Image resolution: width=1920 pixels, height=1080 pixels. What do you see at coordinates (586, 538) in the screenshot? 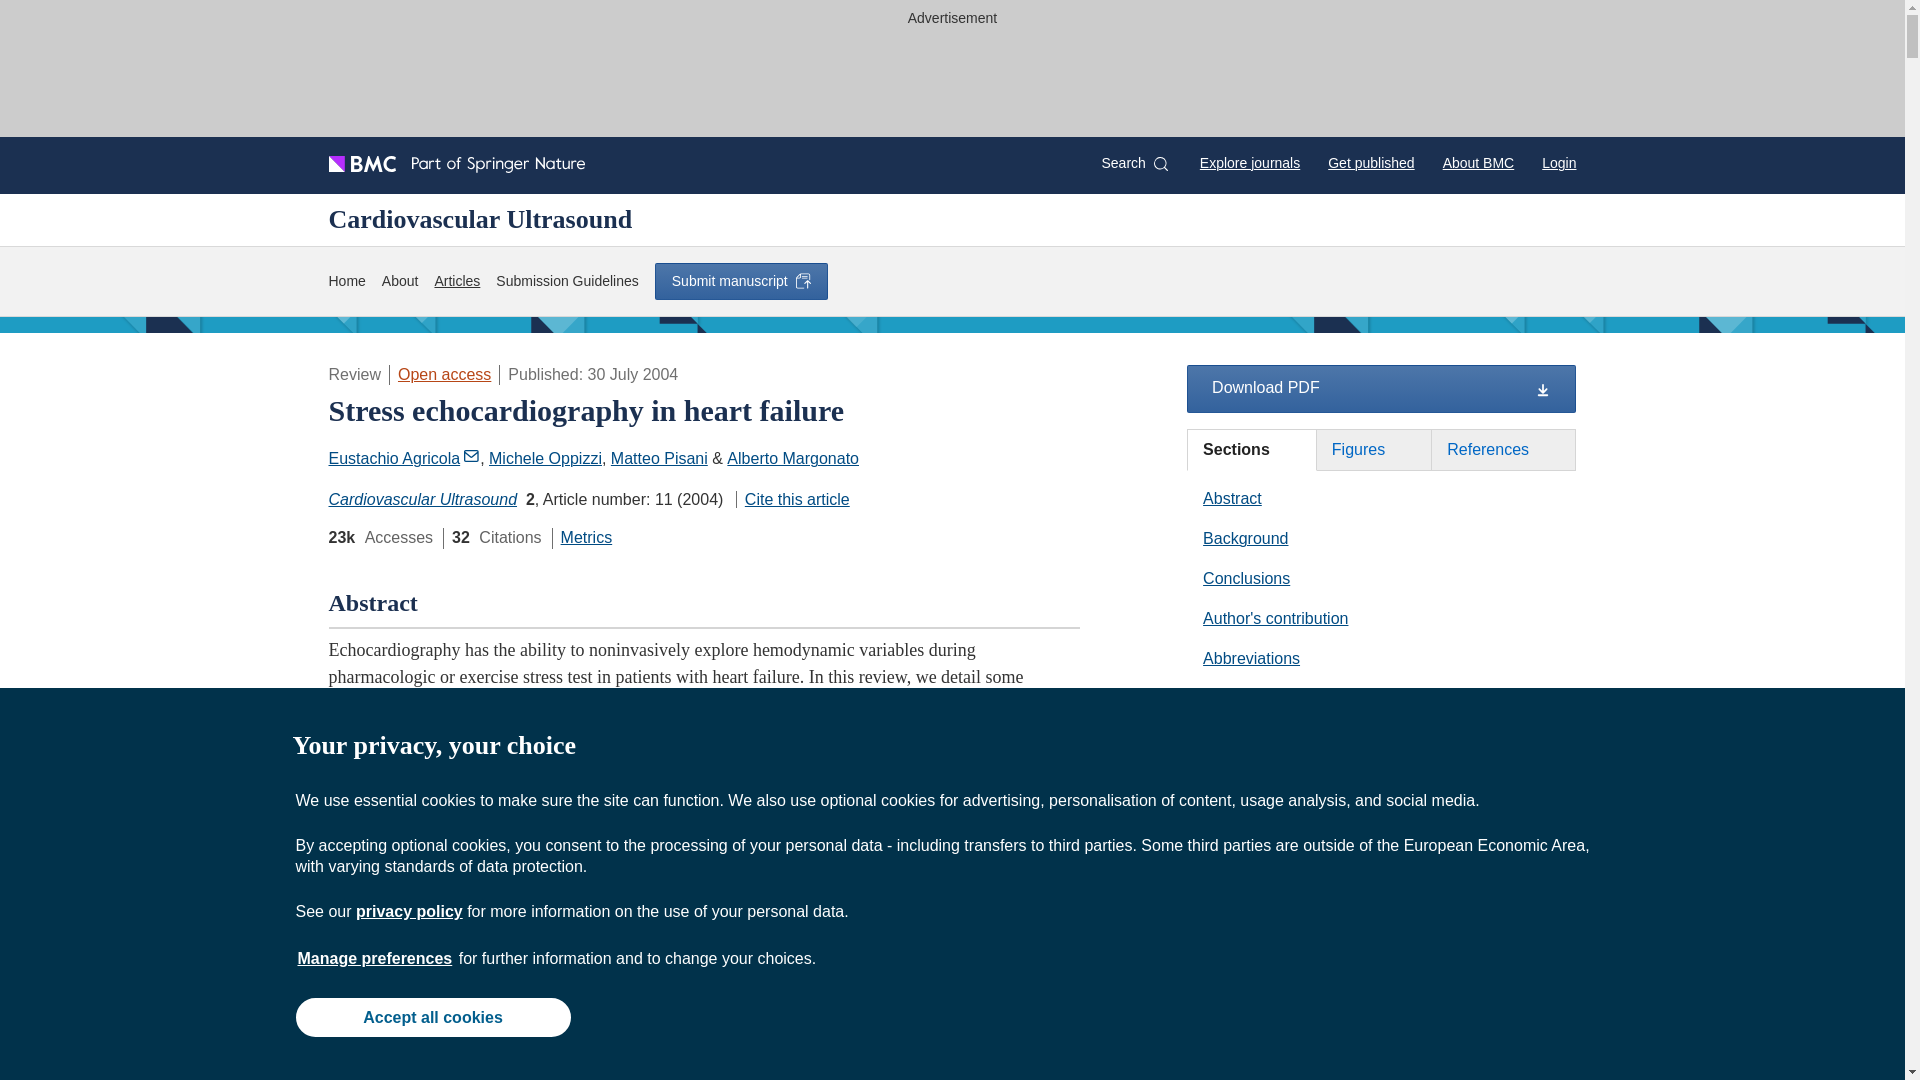
I see `Metrics` at bounding box center [586, 538].